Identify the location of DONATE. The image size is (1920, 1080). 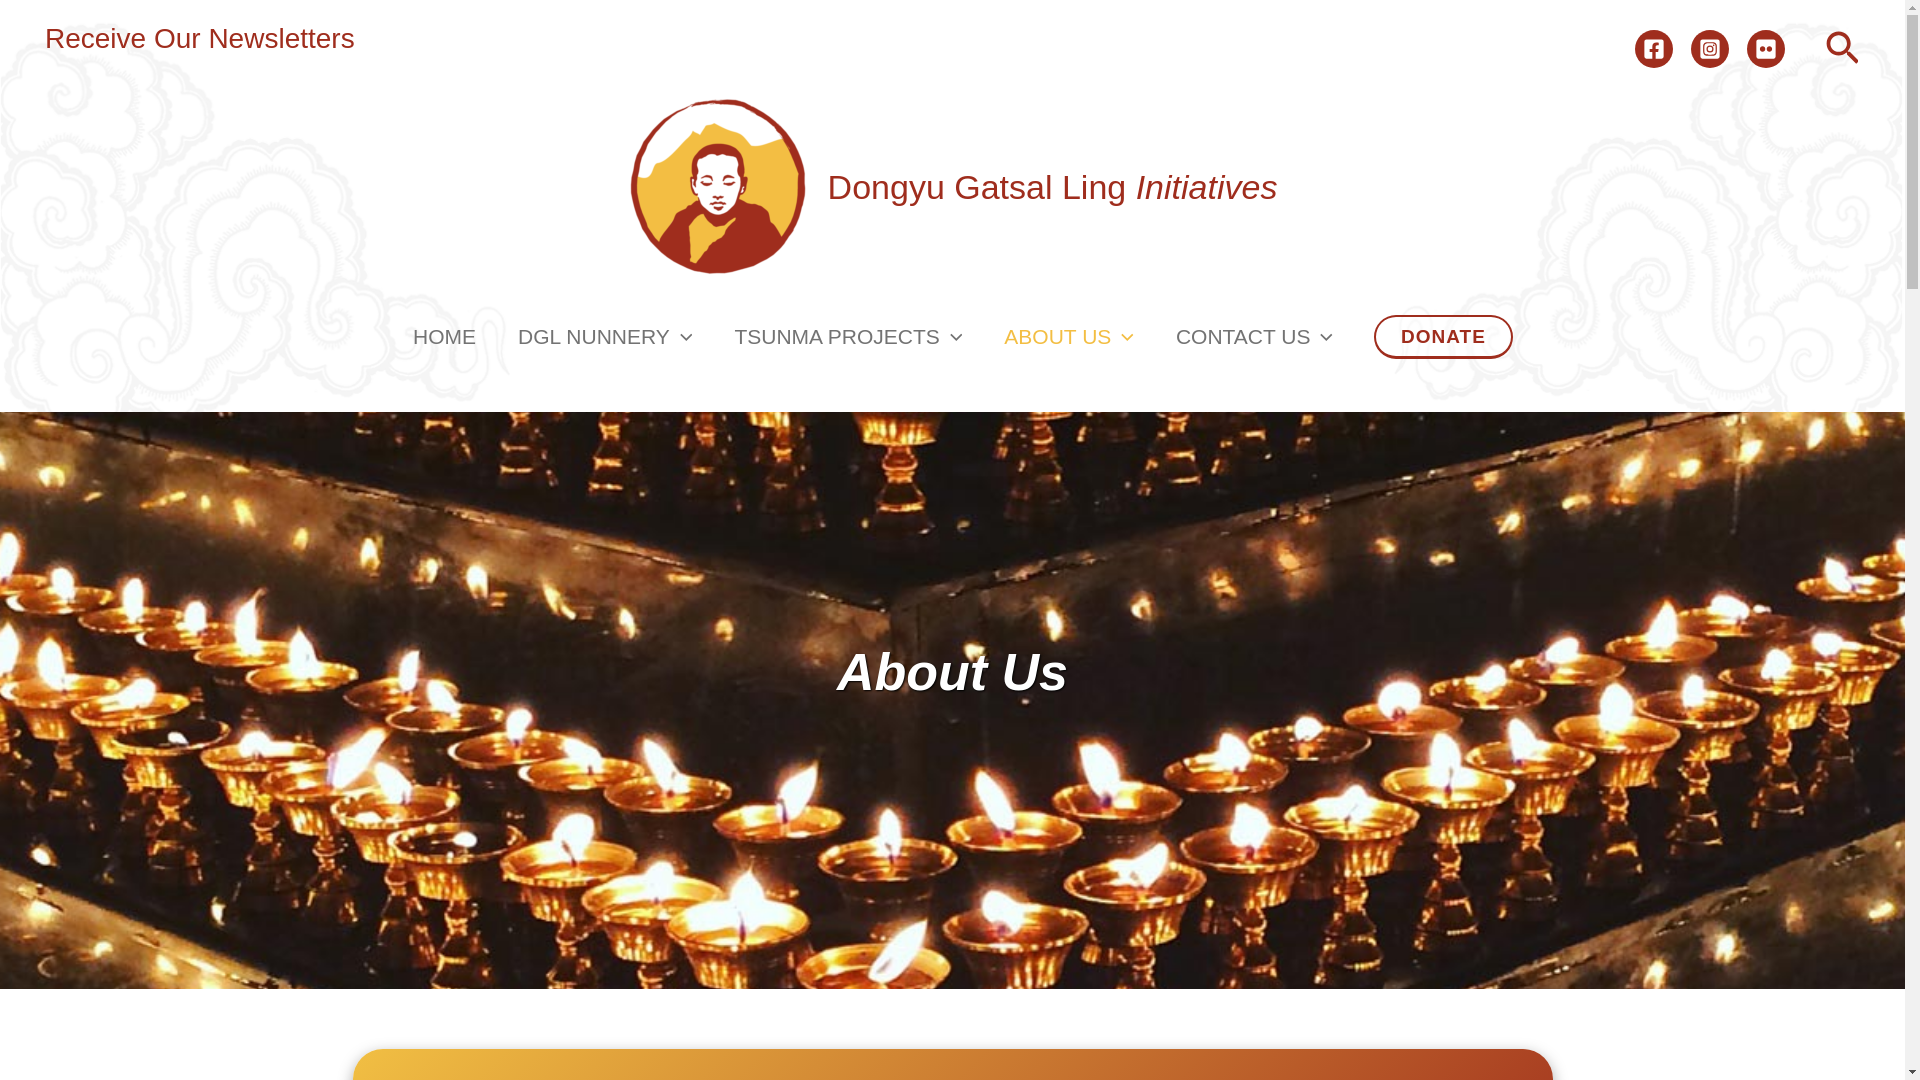
(1443, 336).